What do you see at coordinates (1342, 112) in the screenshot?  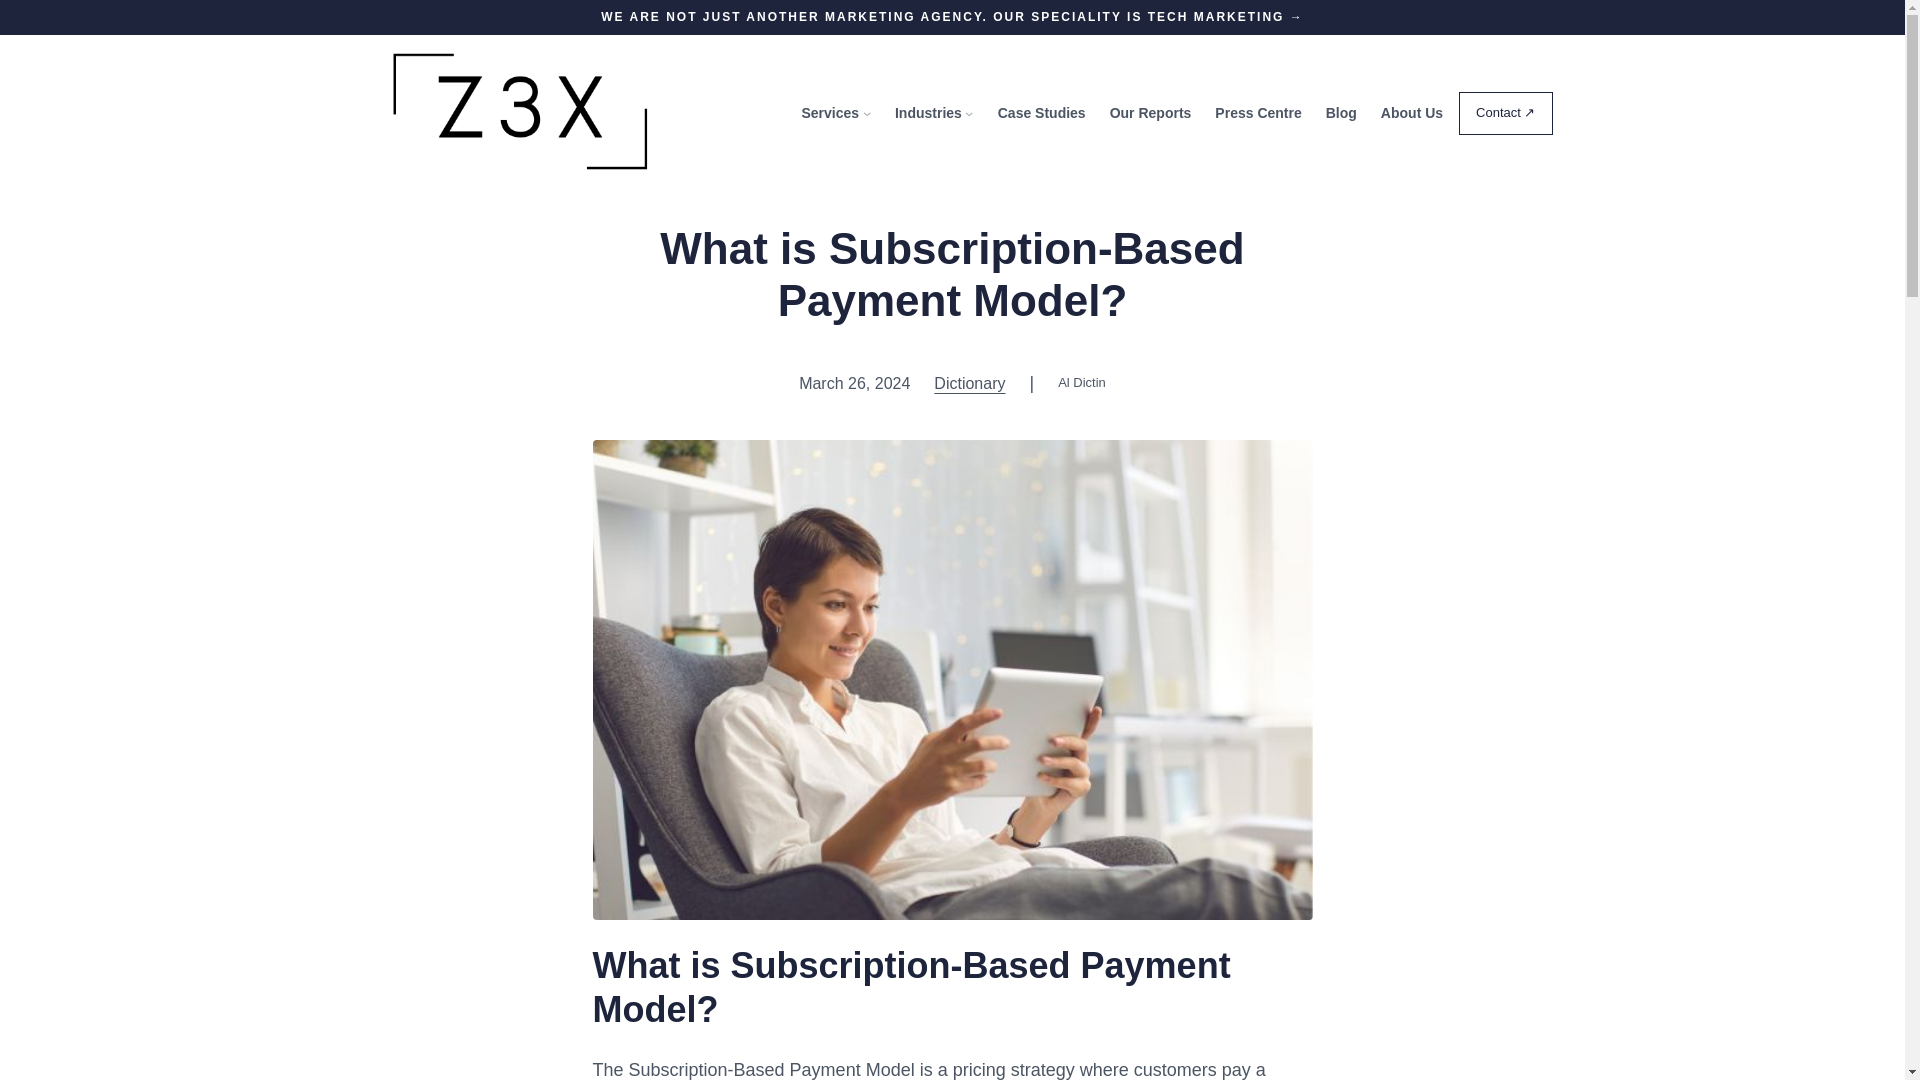 I see `Blog` at bounding box center [1342, 112].